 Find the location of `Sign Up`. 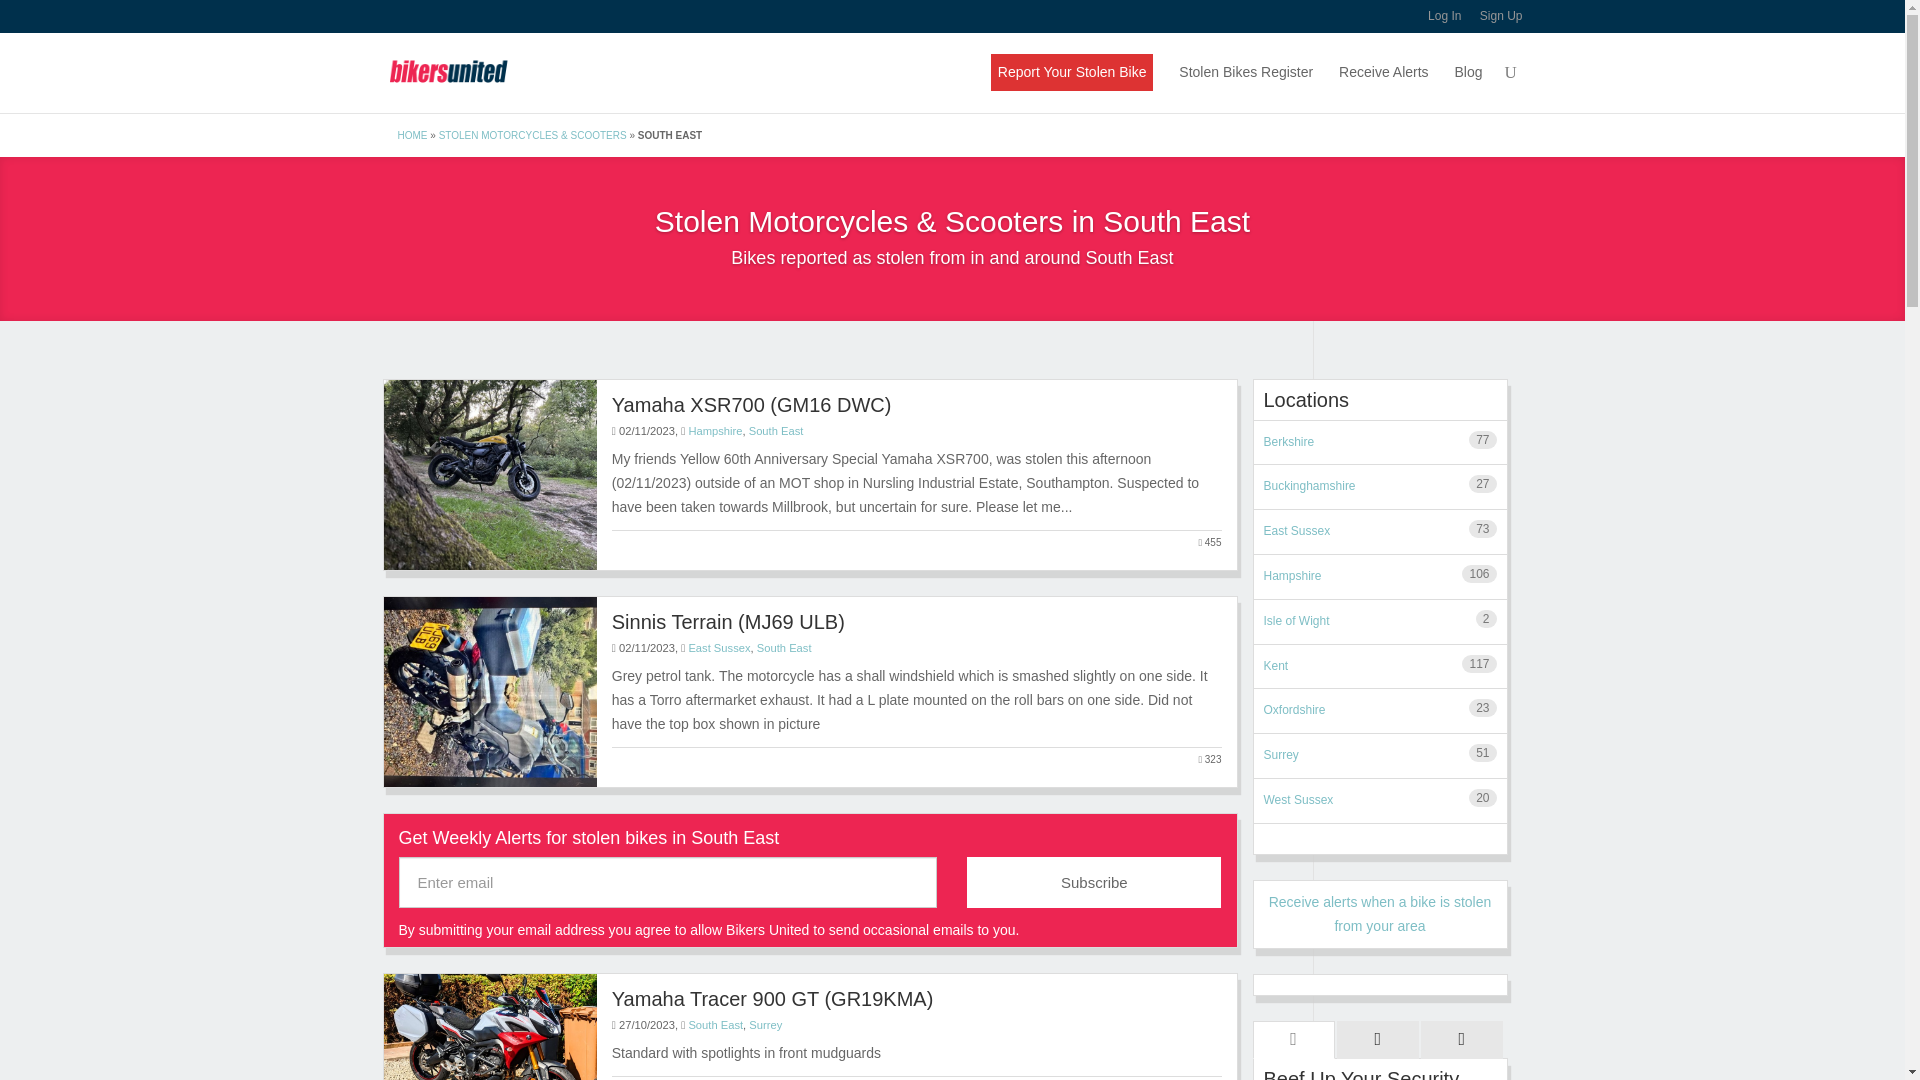

Sign Up is located at coordinates (1501, 21).